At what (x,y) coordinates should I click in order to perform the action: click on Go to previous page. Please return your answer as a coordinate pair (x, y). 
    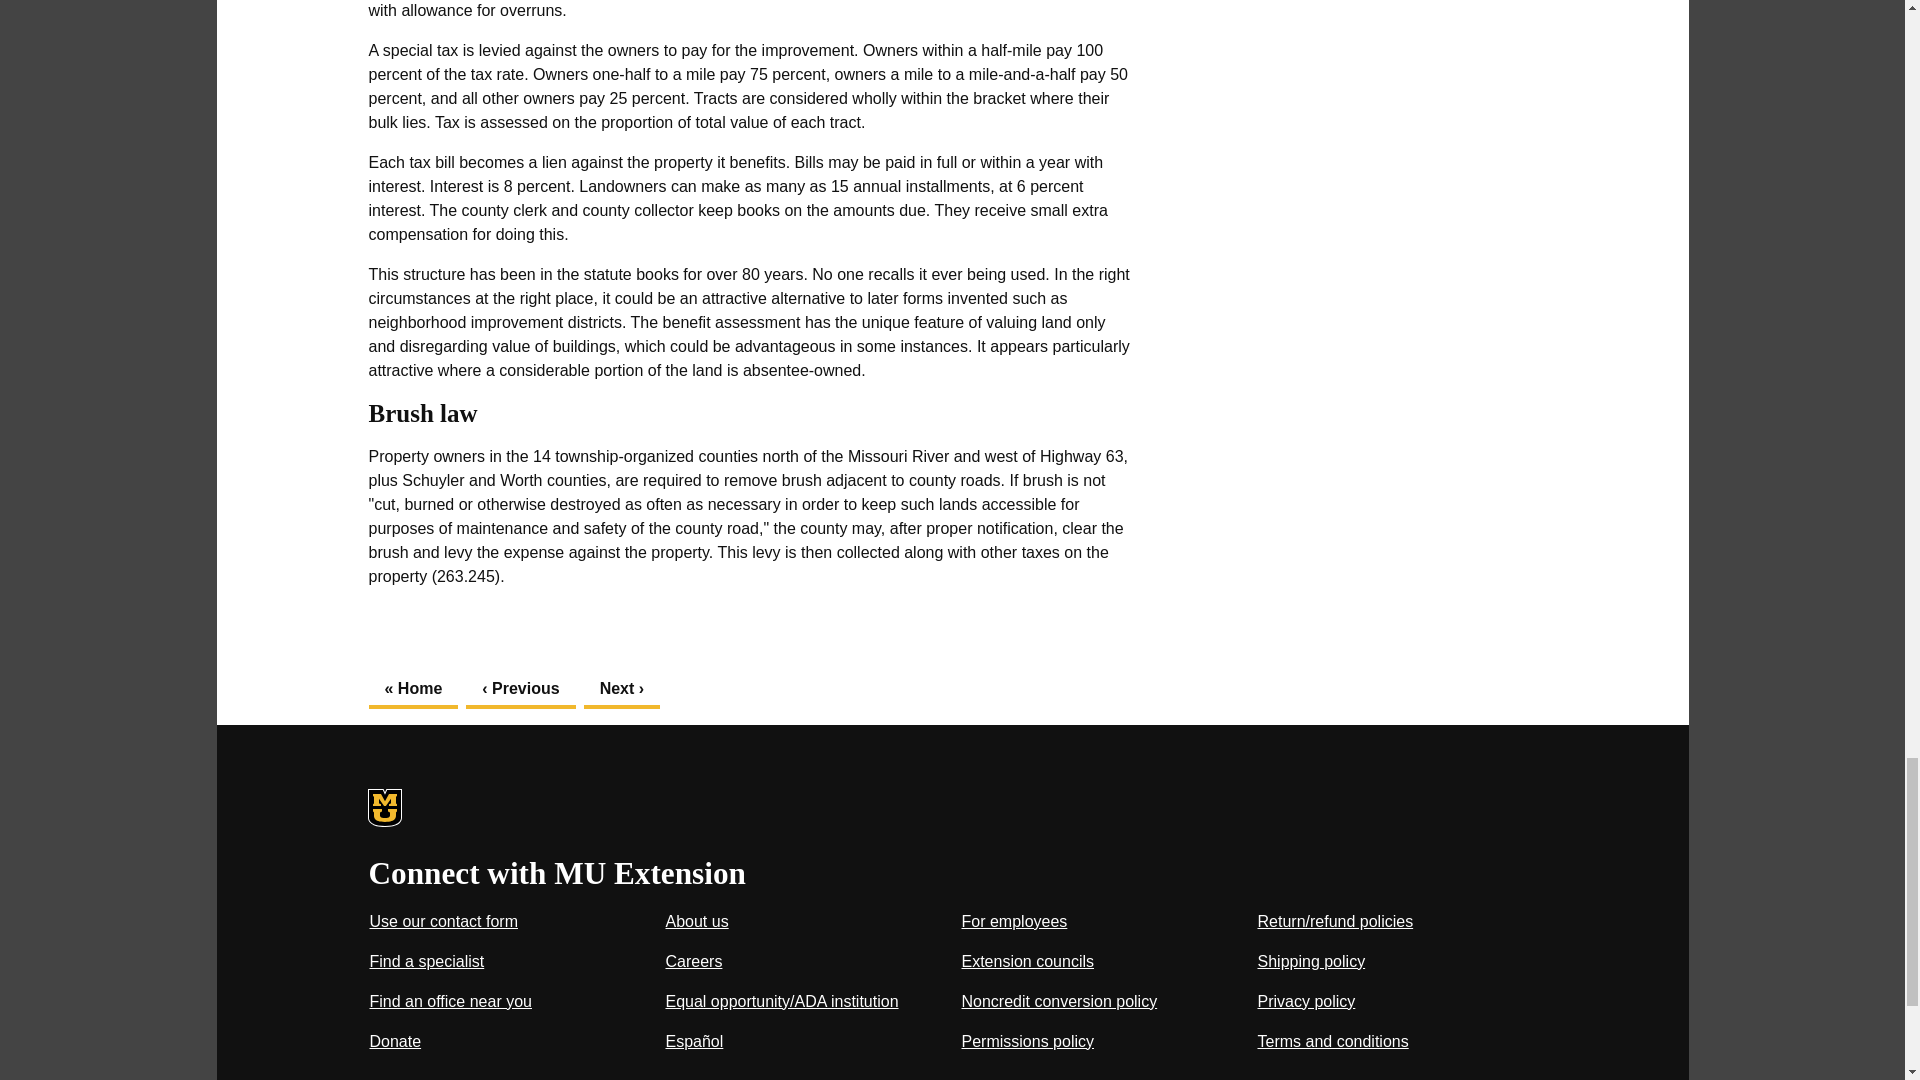
    Looking at the image, I should click on (520, 688).